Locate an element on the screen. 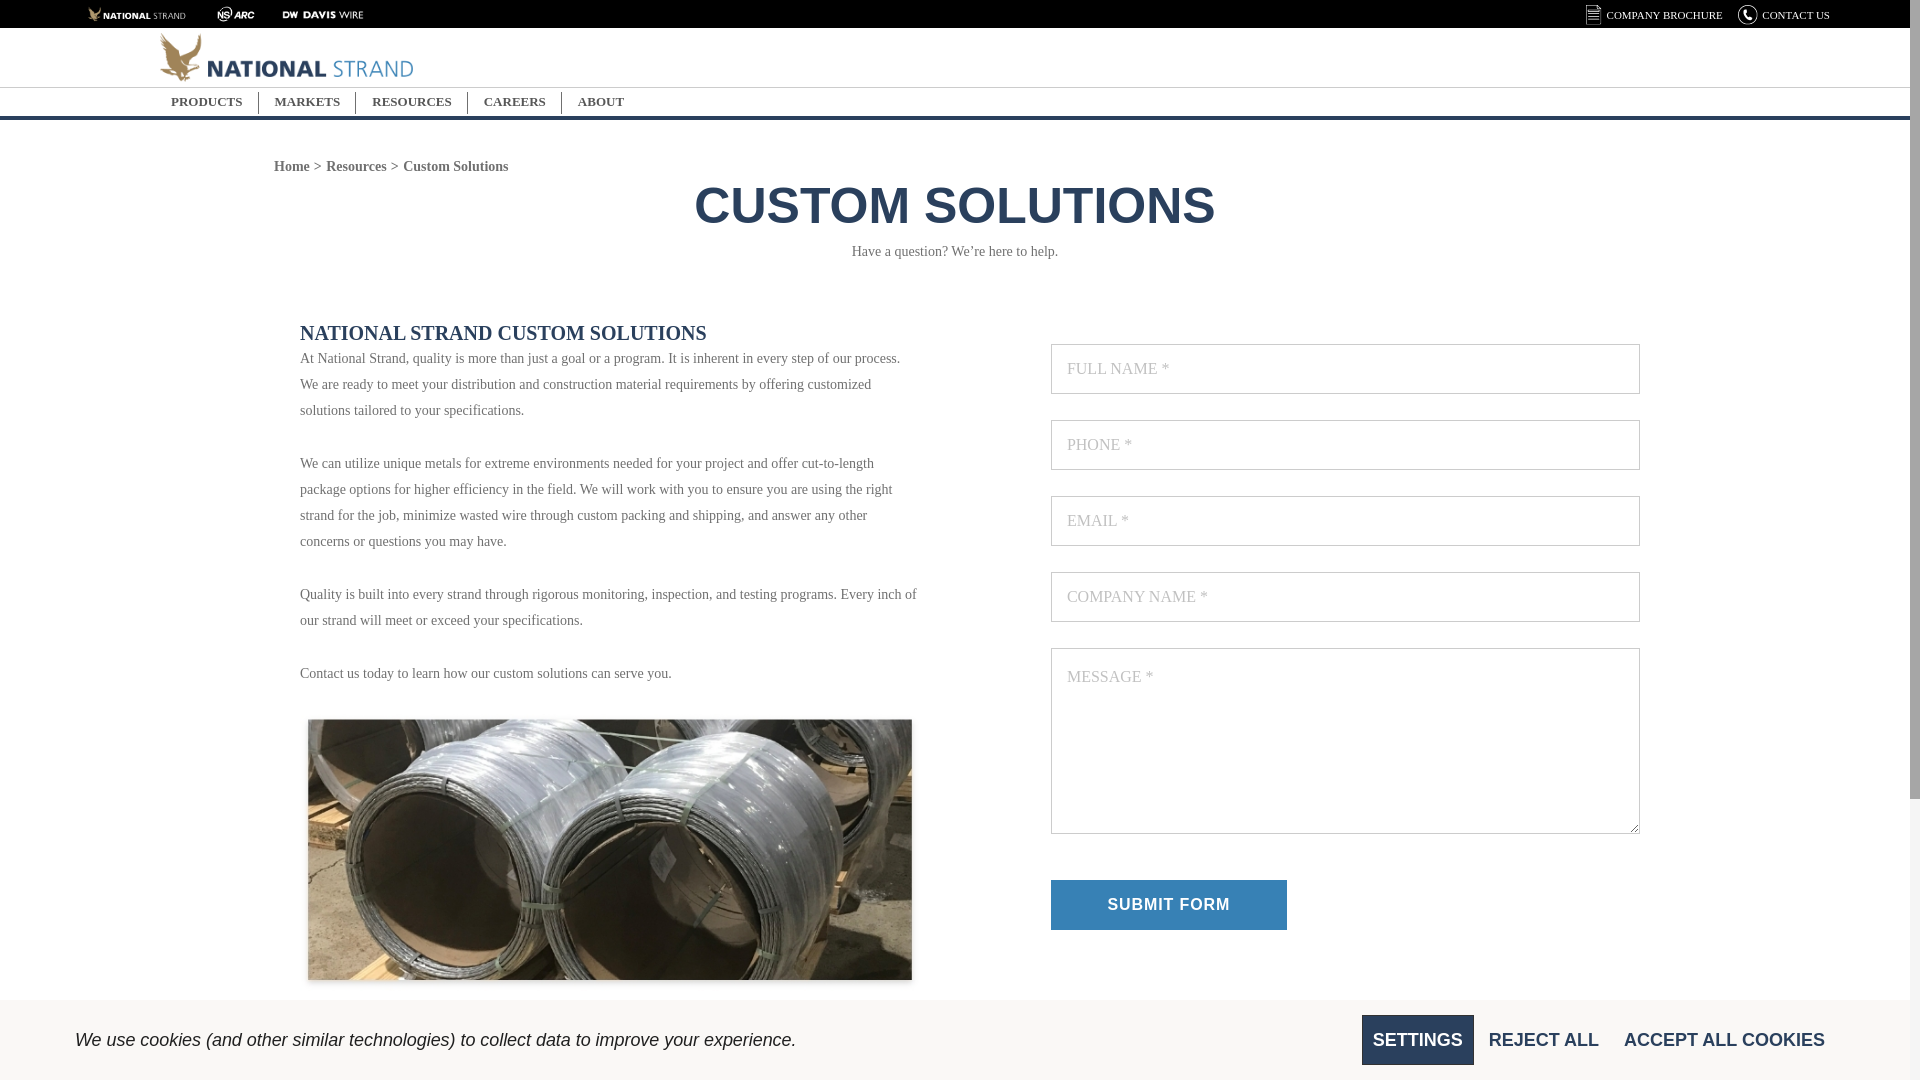  COMPANY BROCHURE is located at coordinates (1664, 14).